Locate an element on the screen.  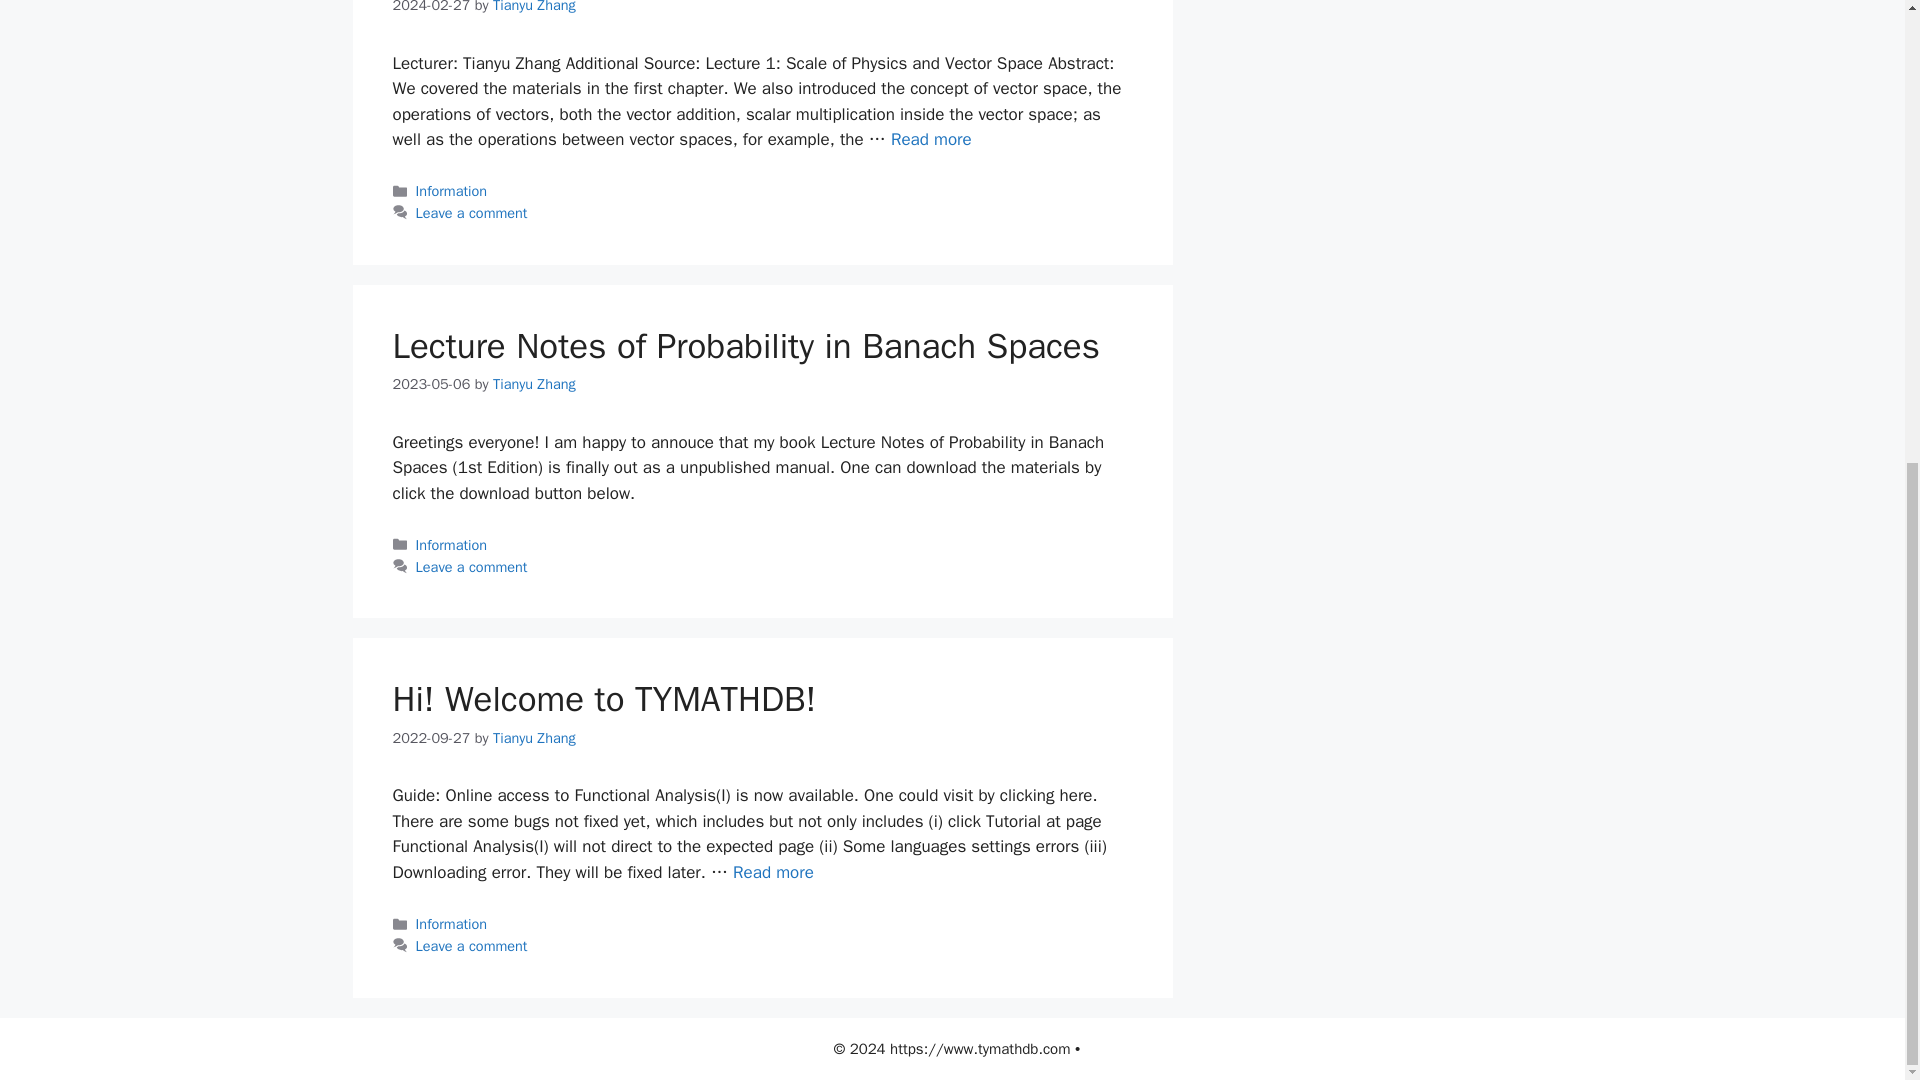
View all posts by Tianyu Zhang is located at coordinates (534, 7).